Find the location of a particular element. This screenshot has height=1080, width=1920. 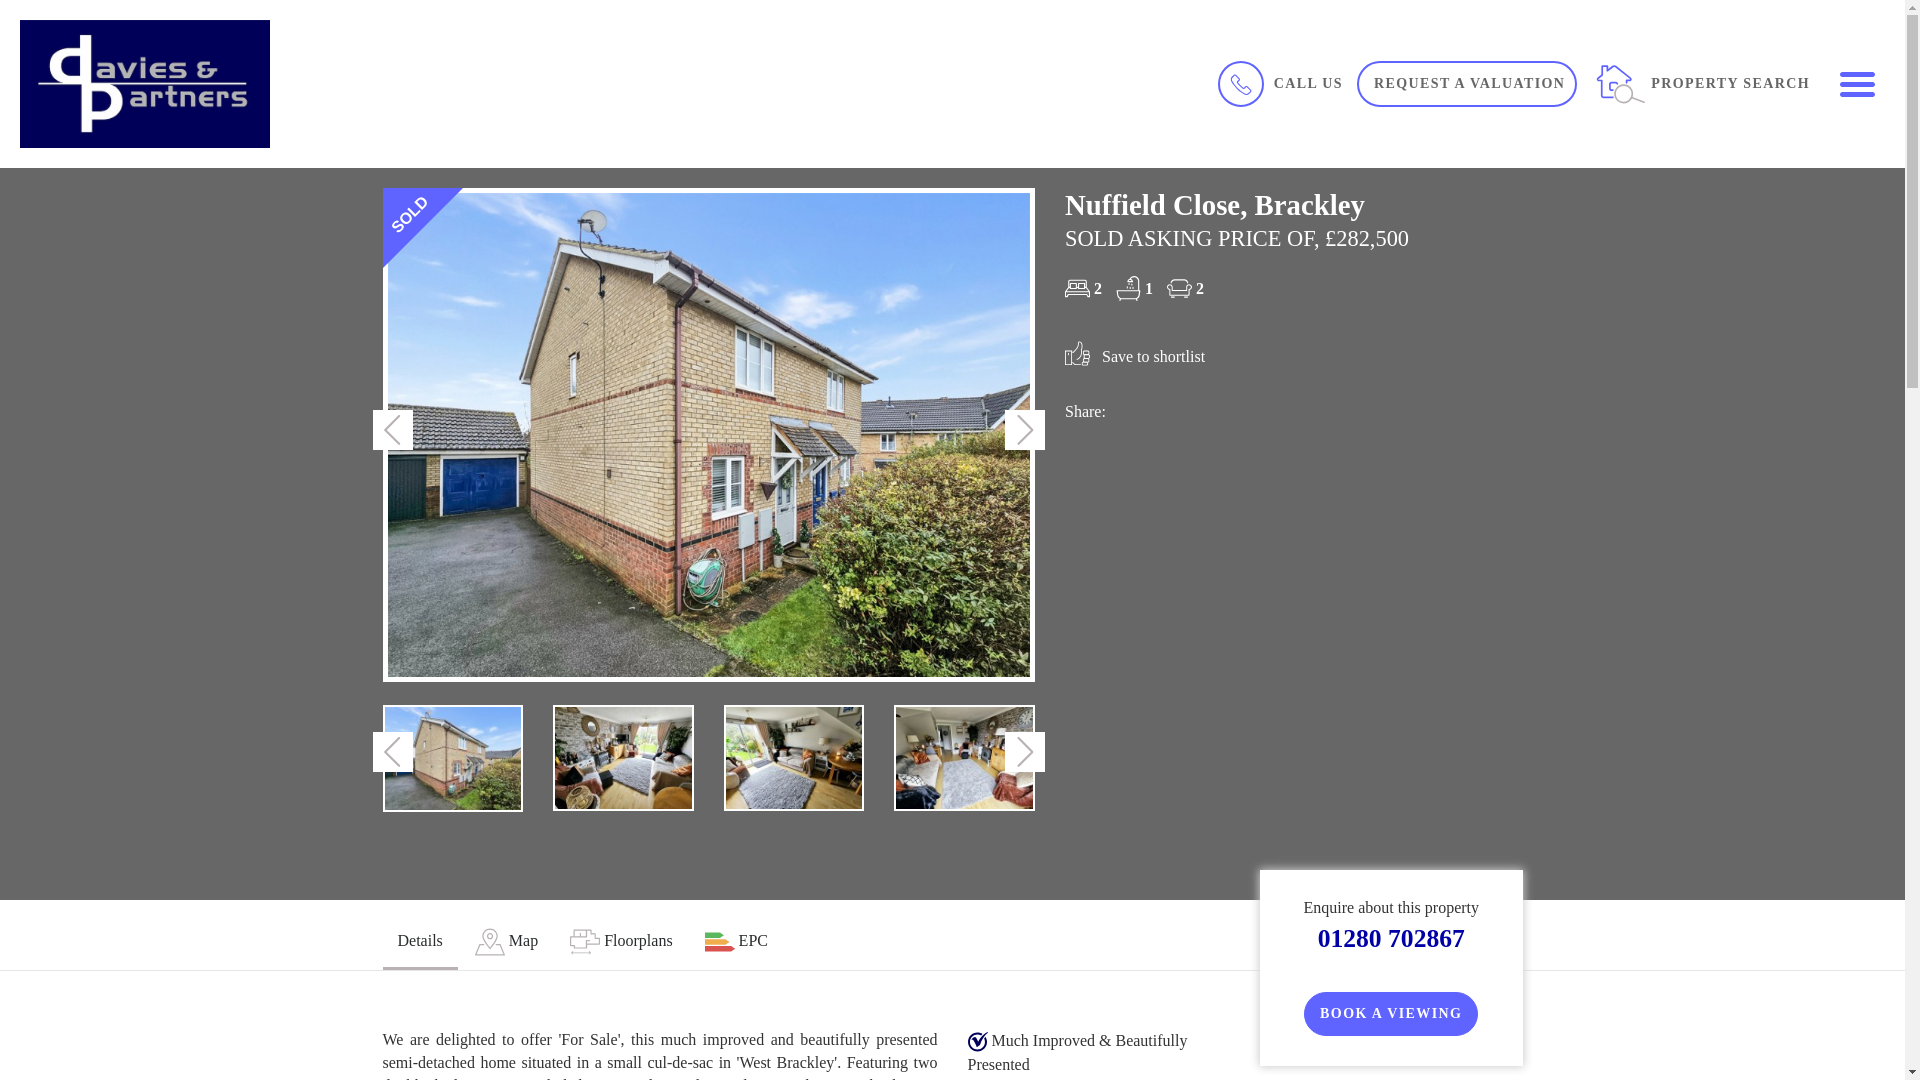

Save to shortlist is located at coordinates (1135, 356).